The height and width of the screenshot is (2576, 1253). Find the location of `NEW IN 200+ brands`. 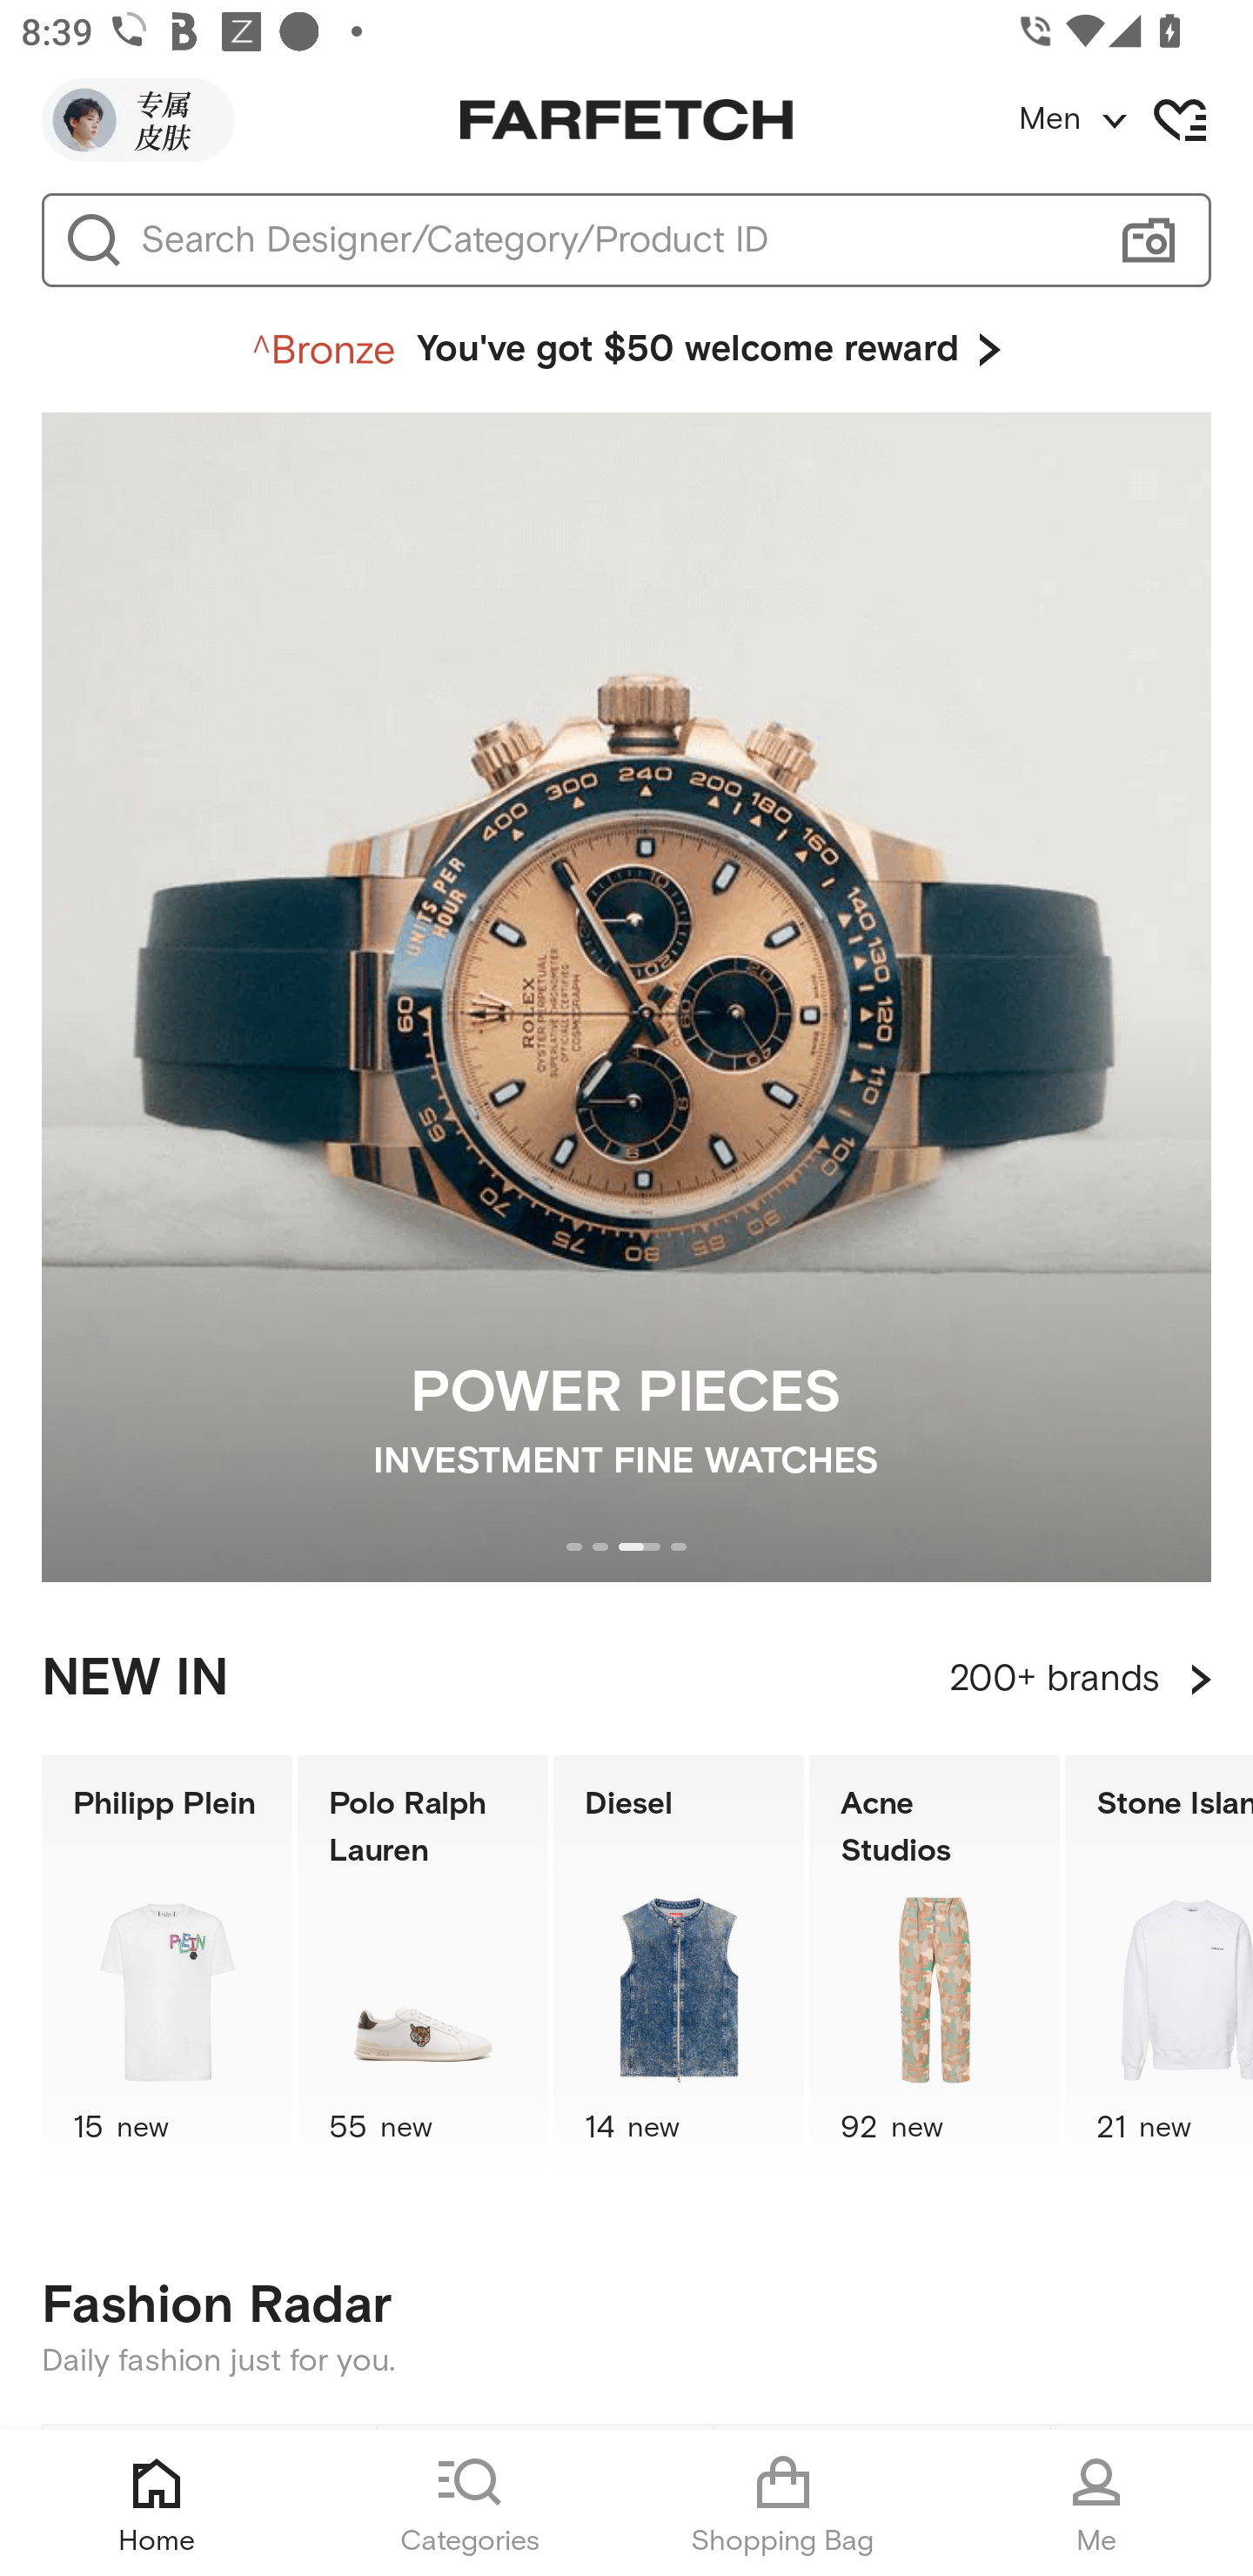

NEW IN 200+ brands is located at coordinates (626, 1679).